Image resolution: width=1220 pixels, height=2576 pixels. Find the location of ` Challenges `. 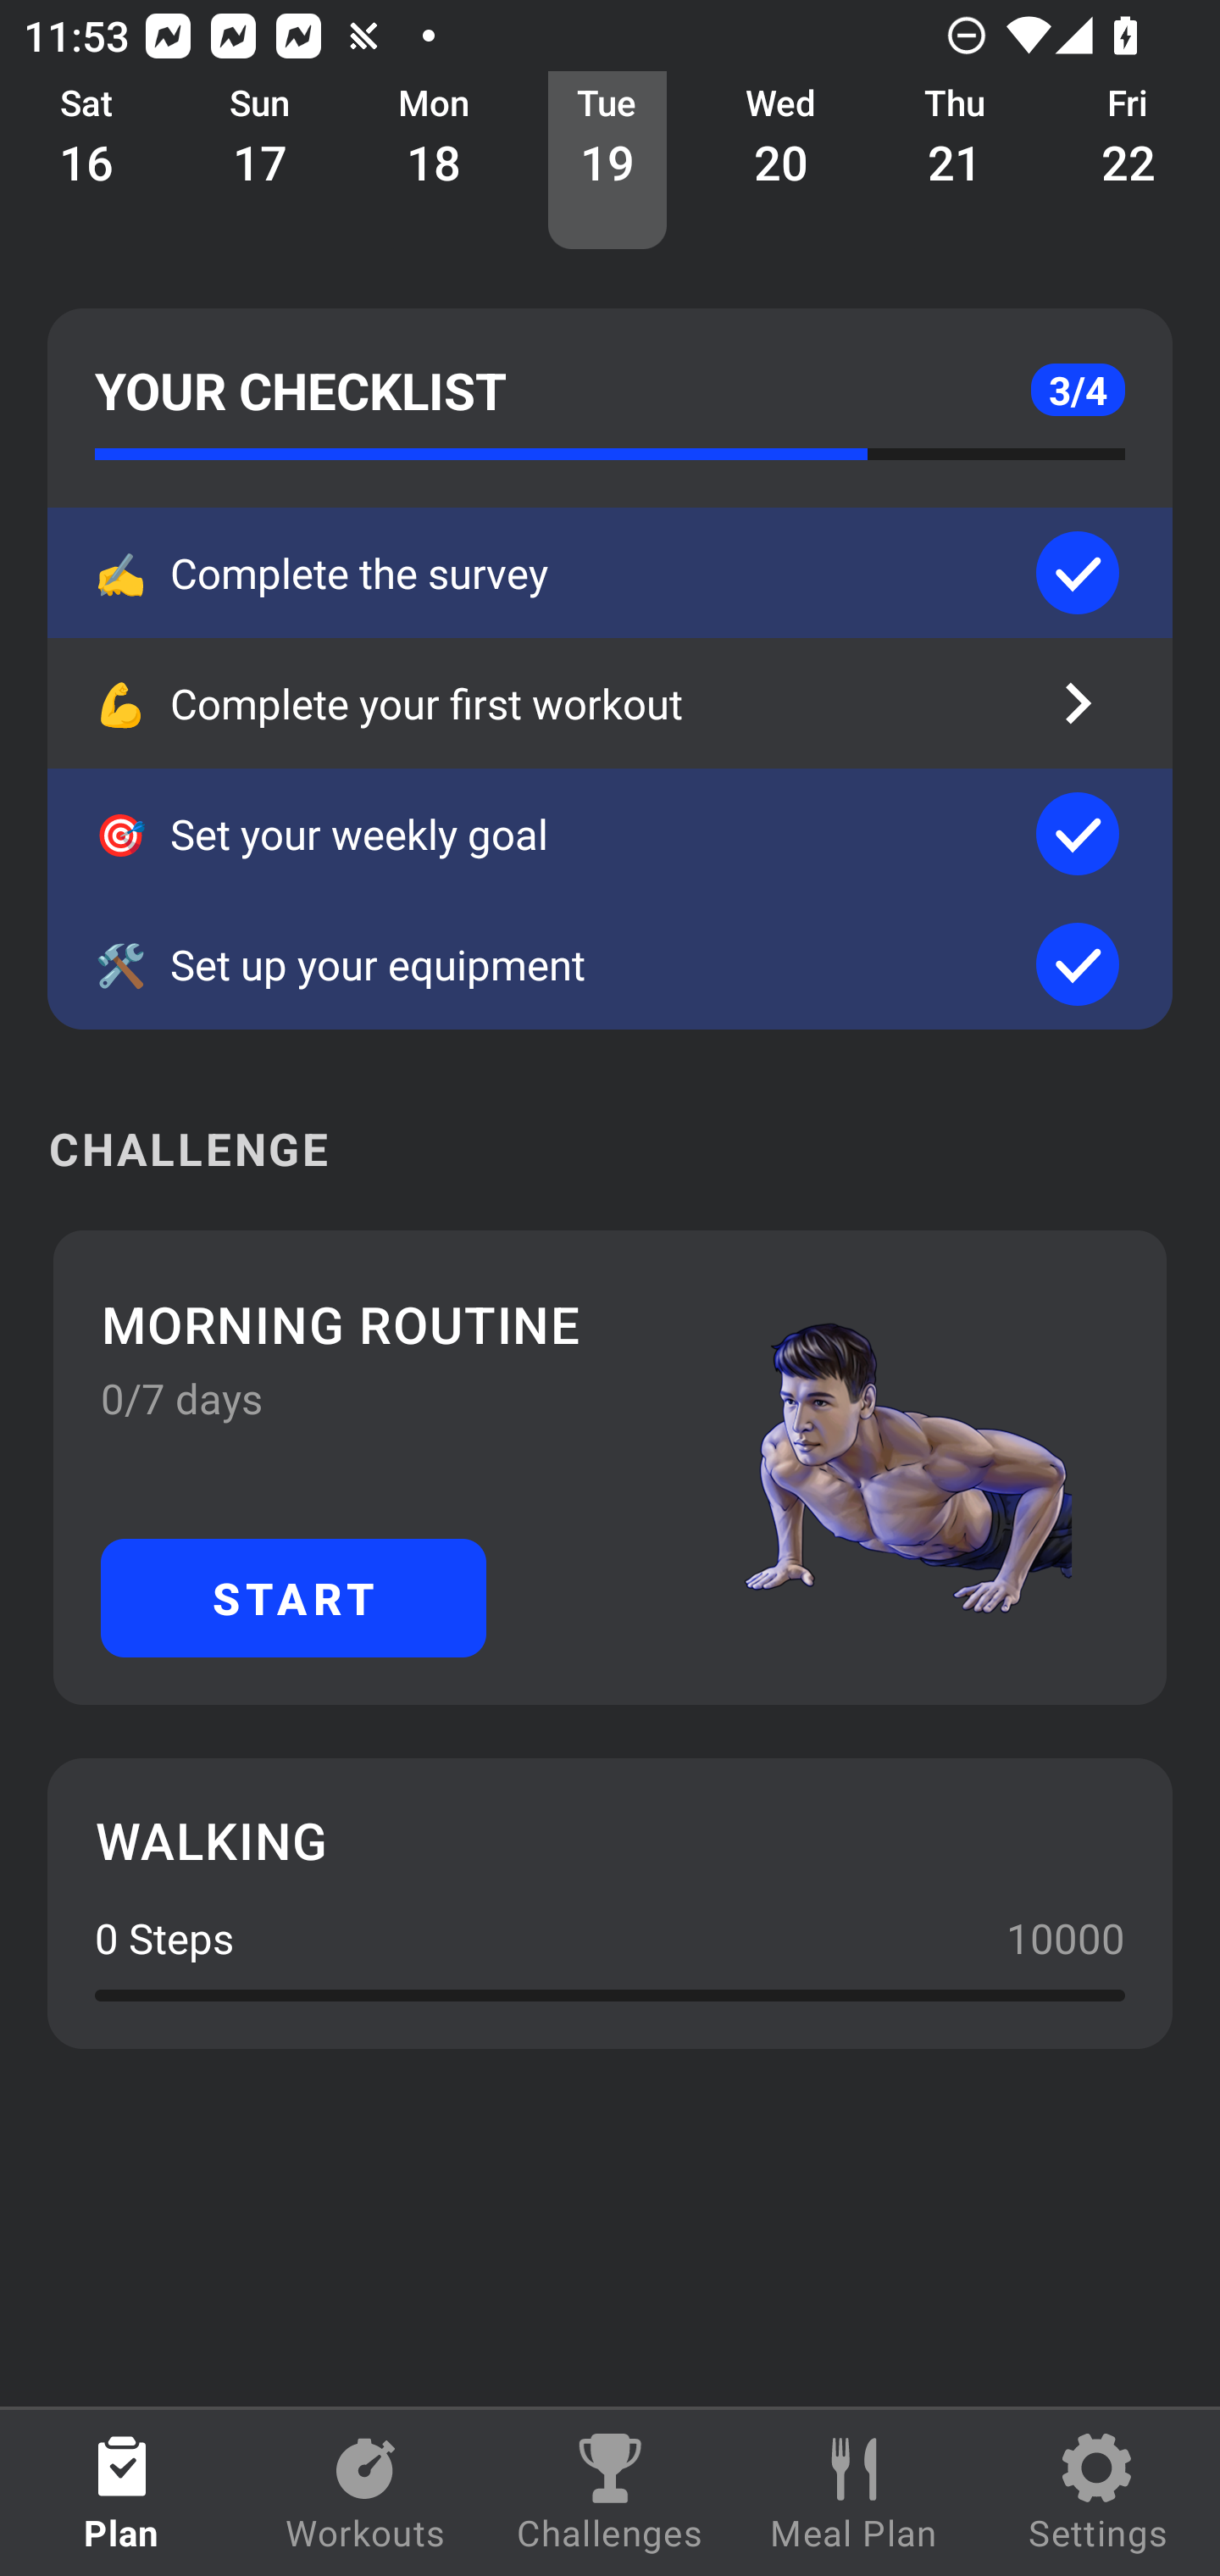

 Challenges  is located at coordinates (610, 2493).